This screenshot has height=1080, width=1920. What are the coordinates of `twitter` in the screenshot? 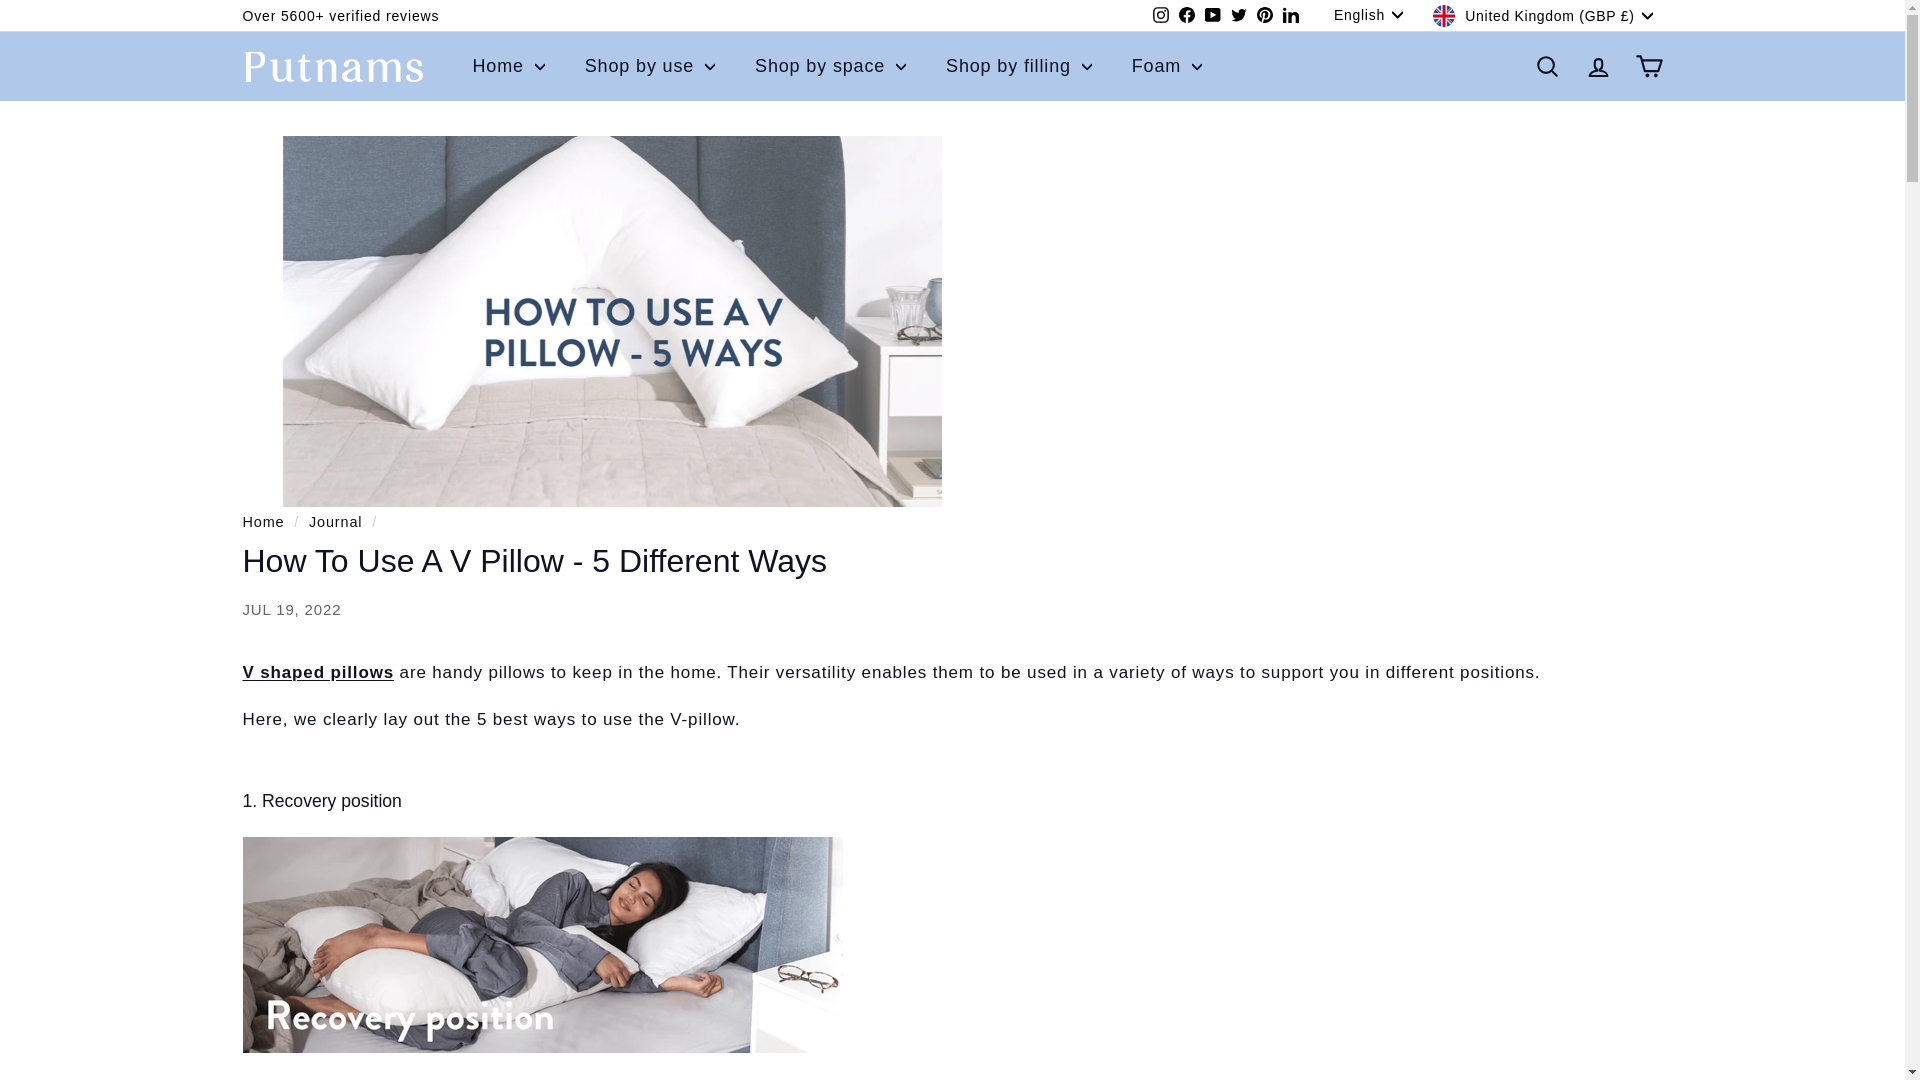 It's located at (1213, 16).